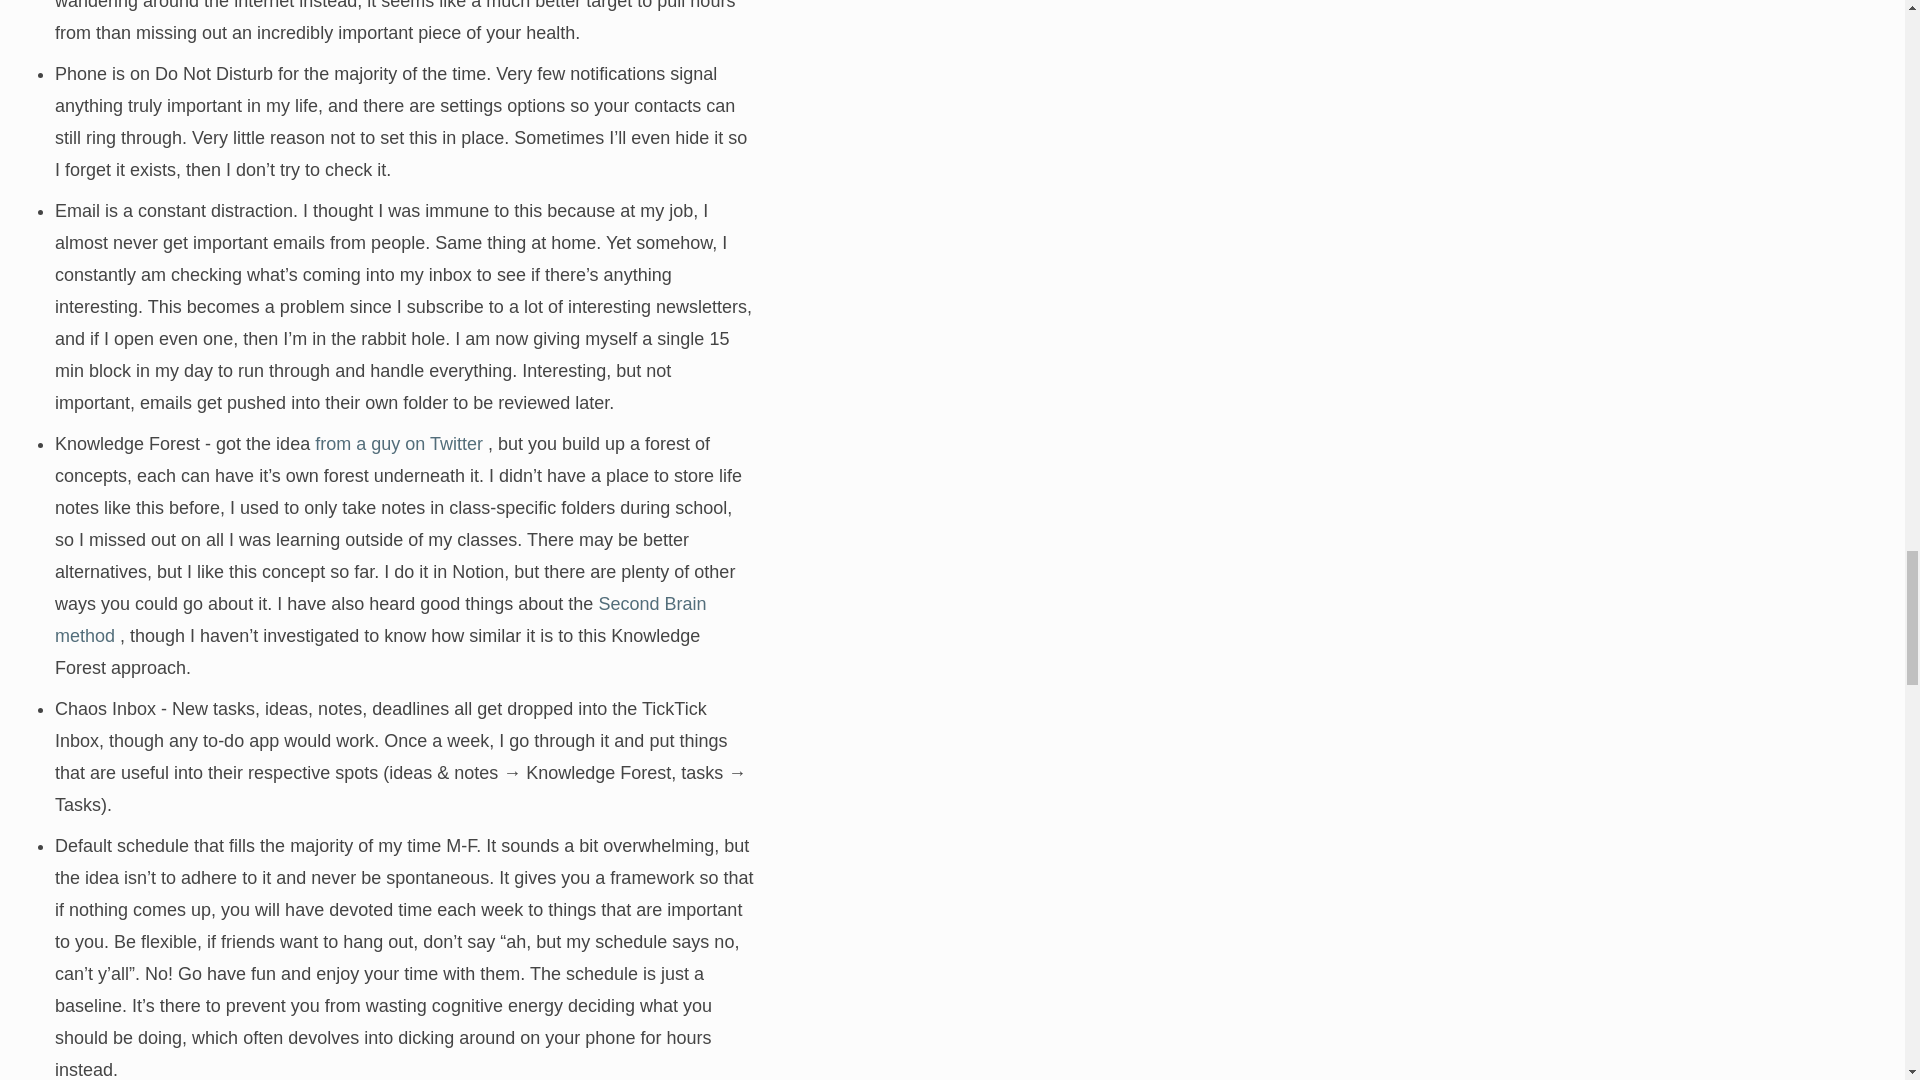  Describe the element at coordinates (398, 444) in the screenshot. I see `from a guy on Twitter` at that location.